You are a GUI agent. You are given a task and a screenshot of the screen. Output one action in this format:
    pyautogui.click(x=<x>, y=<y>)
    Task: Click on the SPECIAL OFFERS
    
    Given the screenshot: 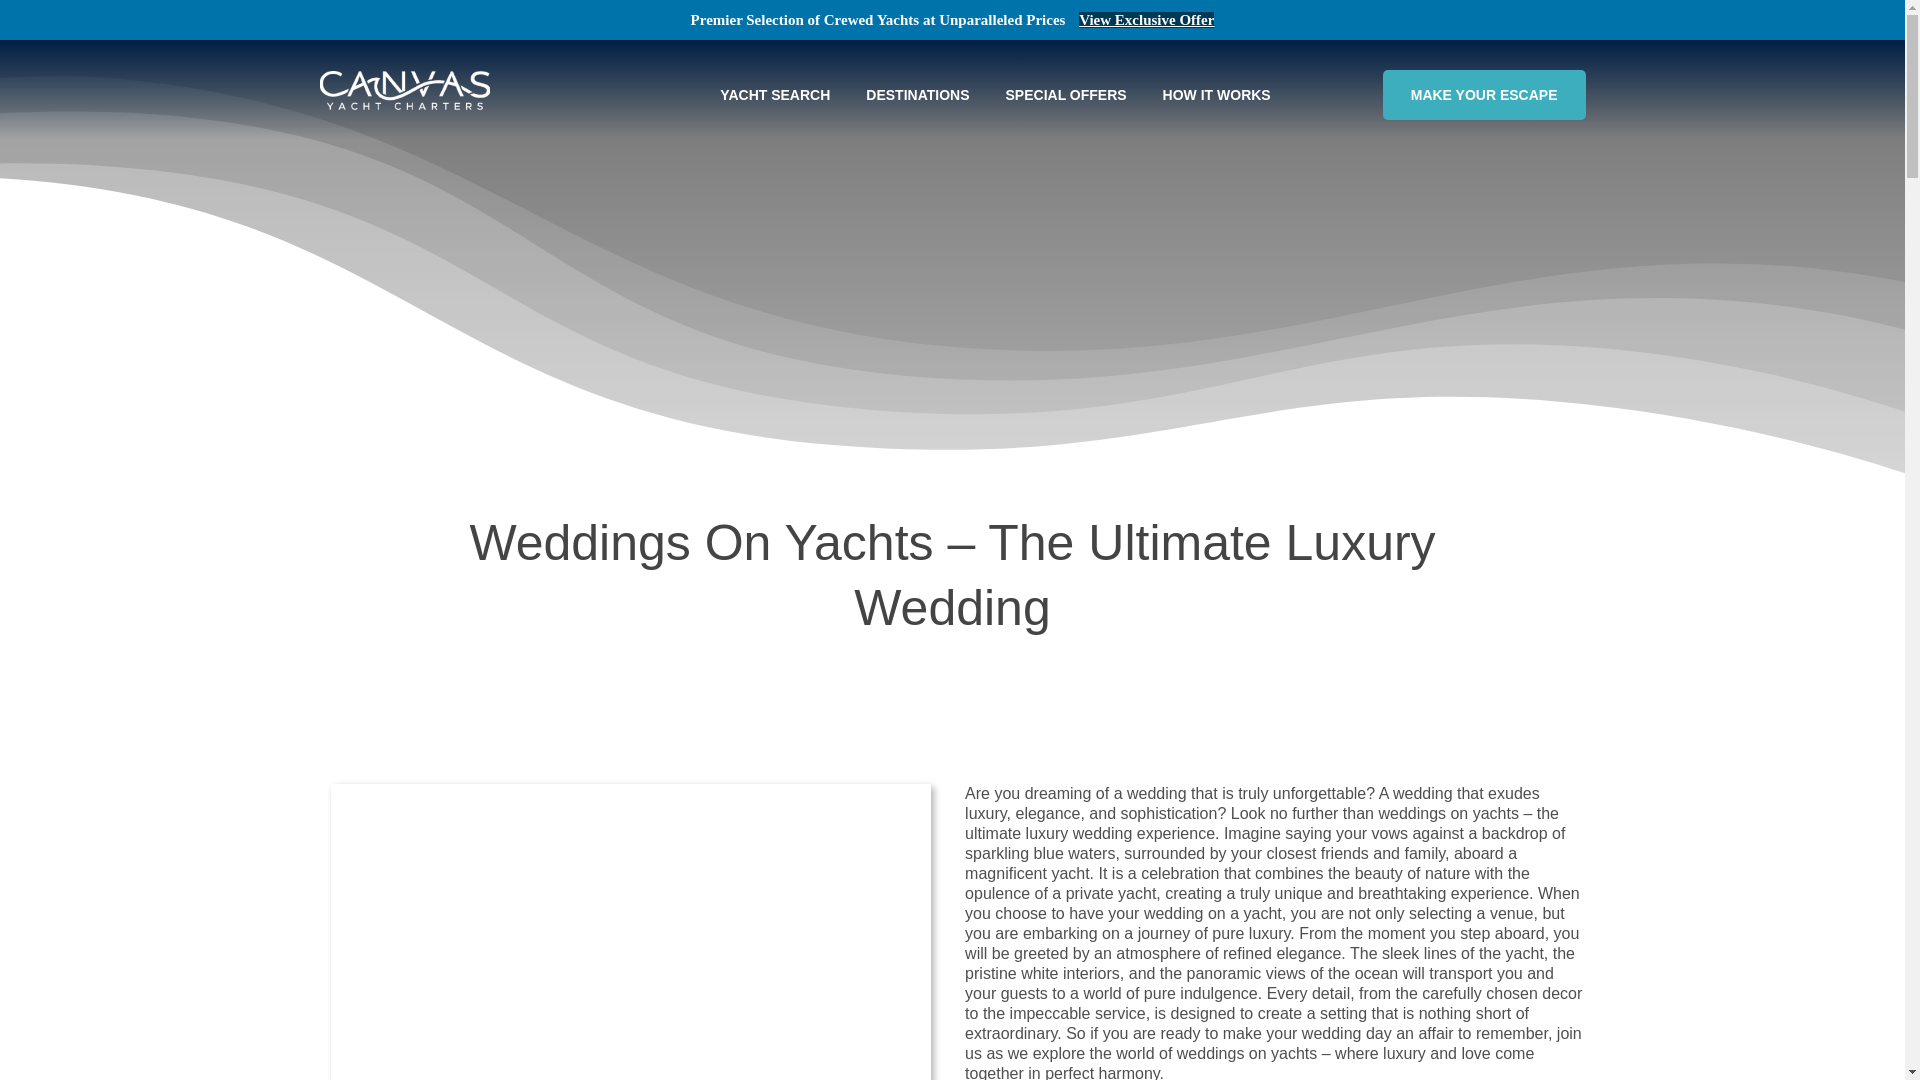 What is the action you would take?
    pyautogui.click(x=1066, y=94)
    